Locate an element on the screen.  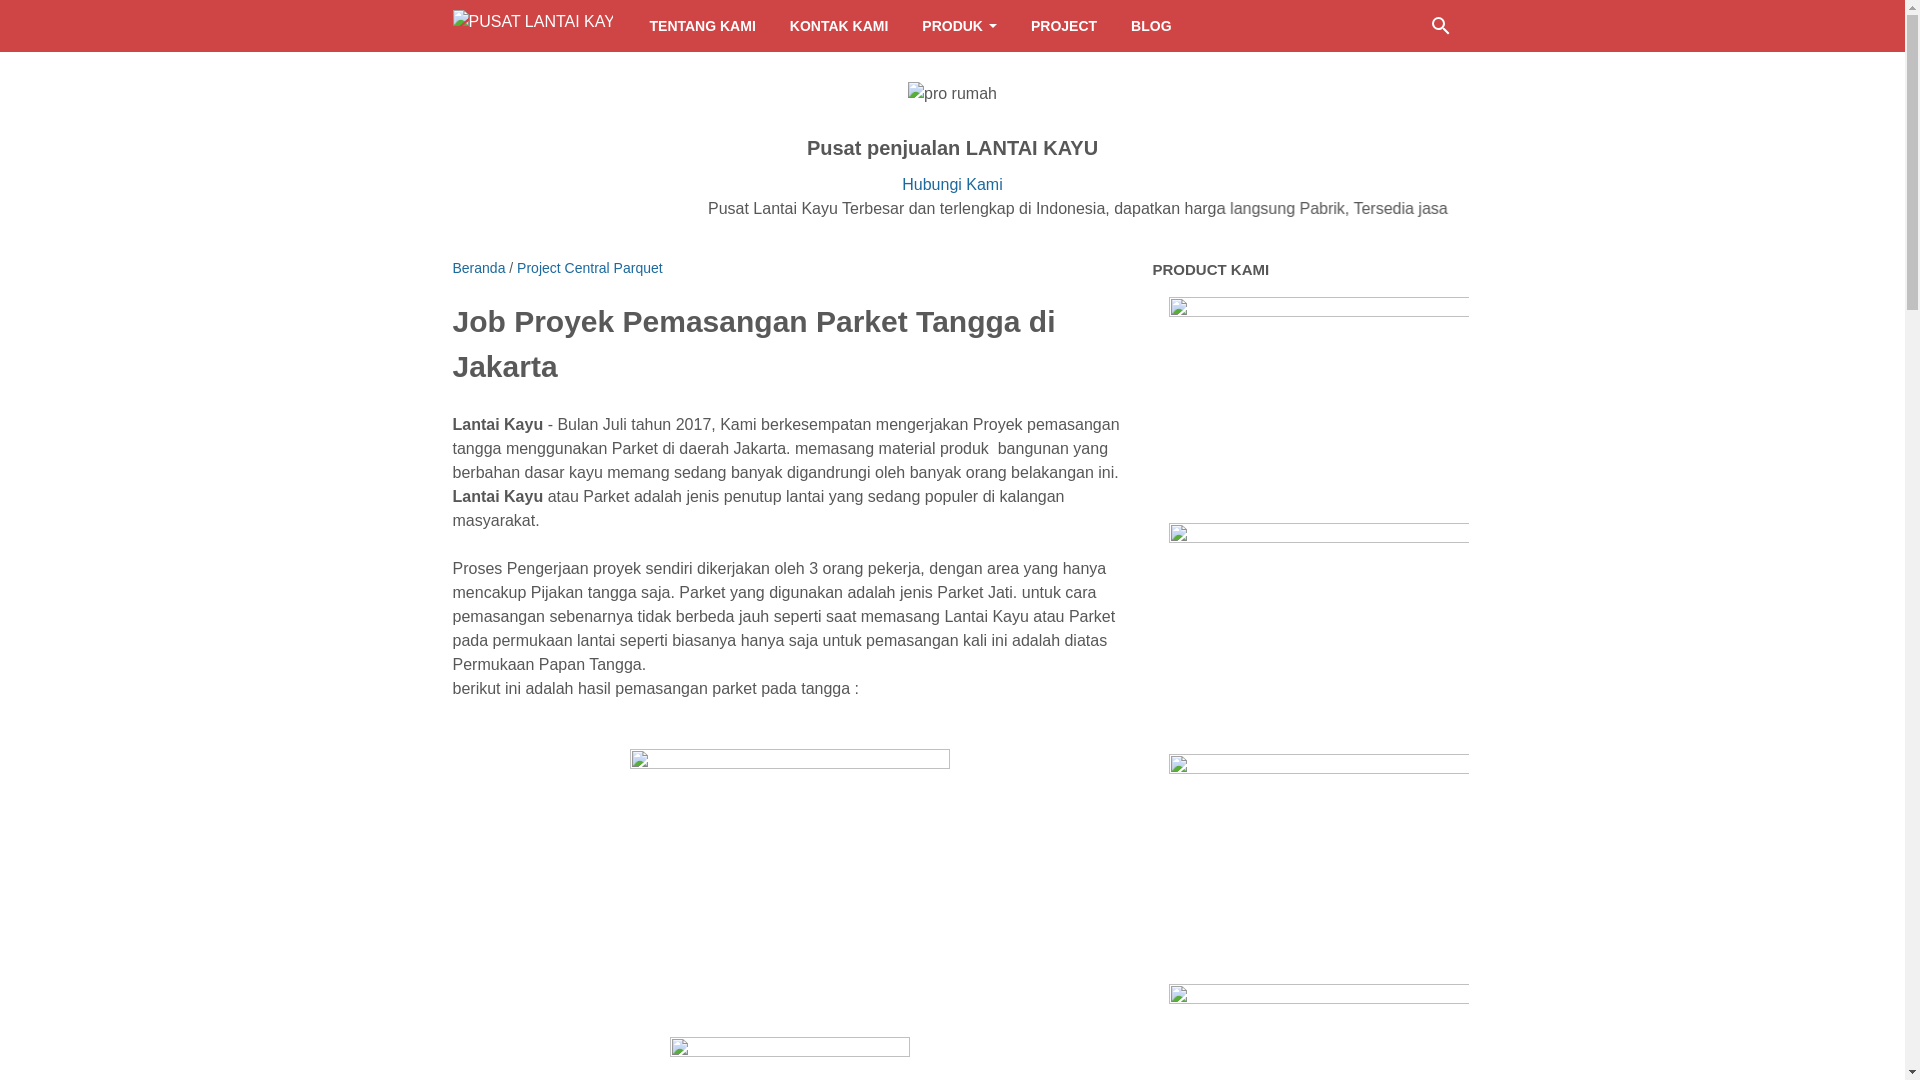
BLOG is located at coordinates (1151, 26).